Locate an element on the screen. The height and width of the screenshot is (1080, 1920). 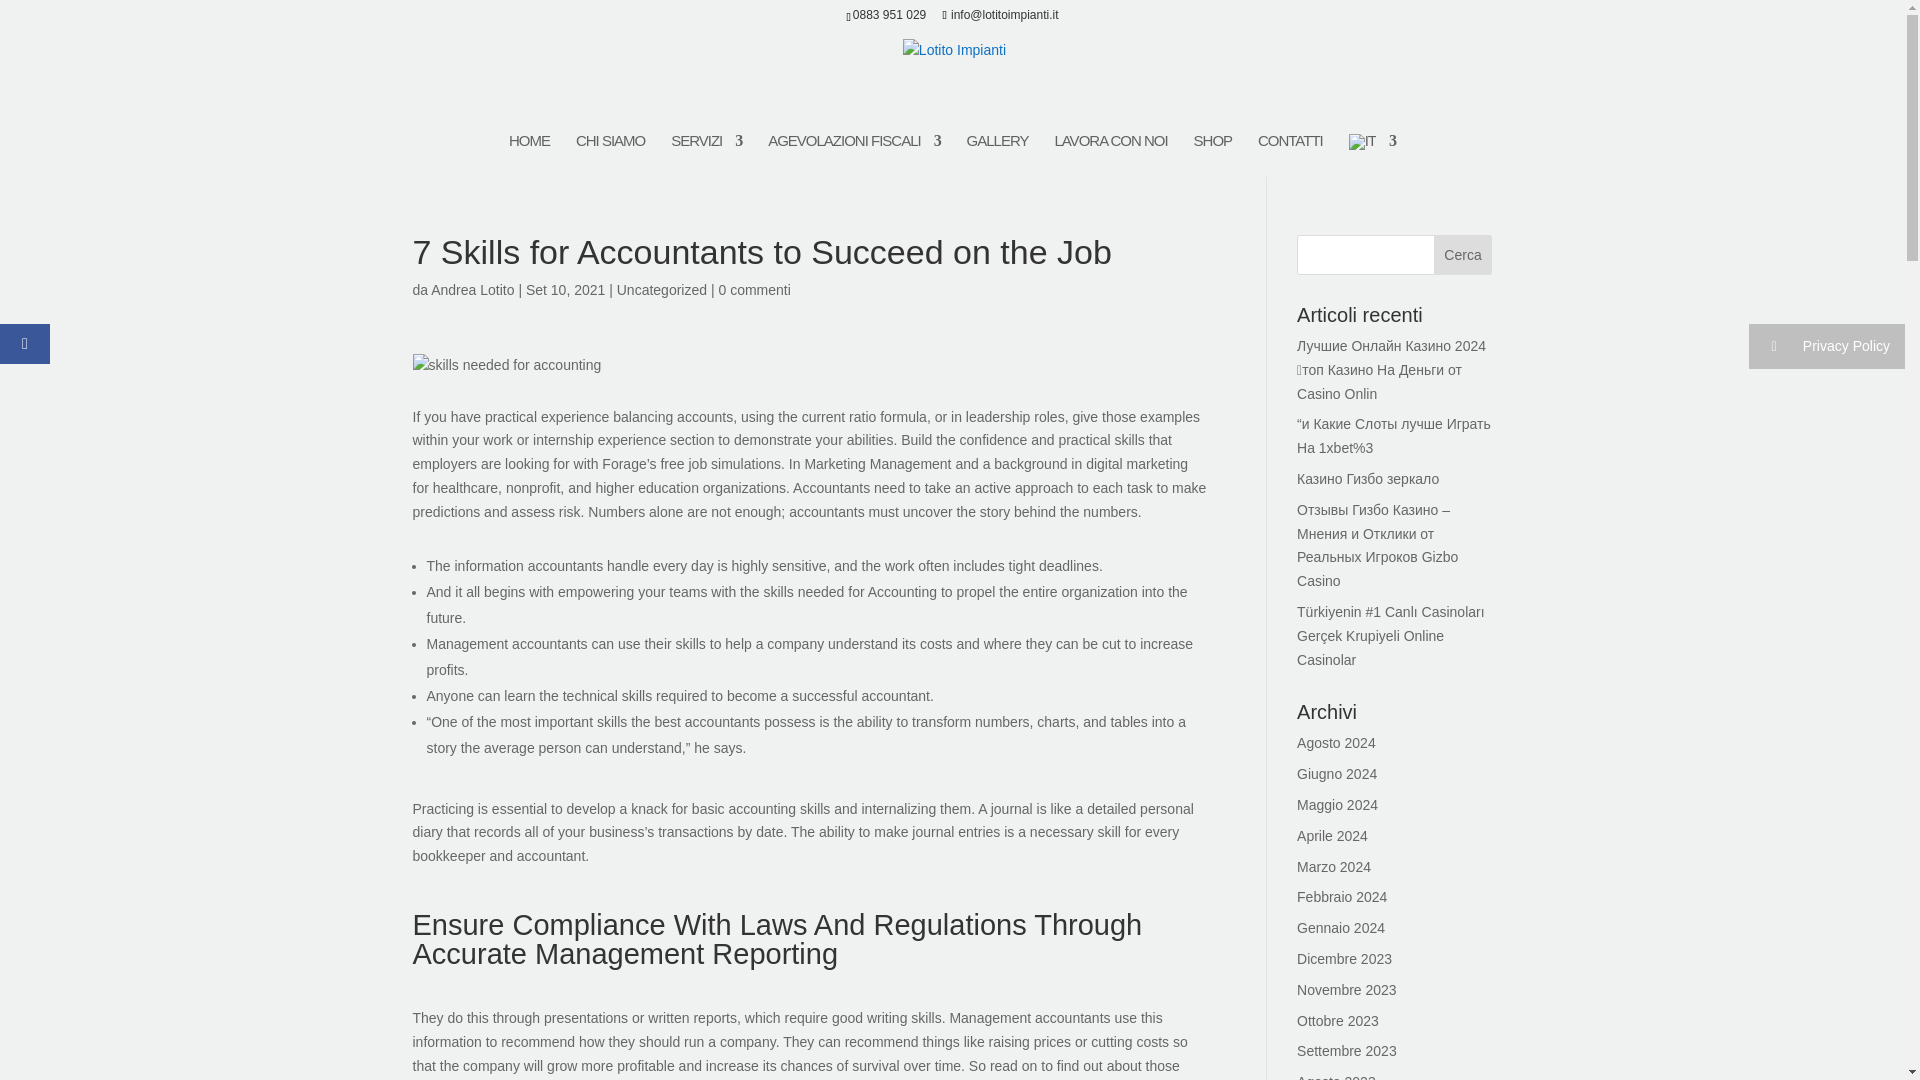
Aprile 2024 is located at coordinates (1332, 836).